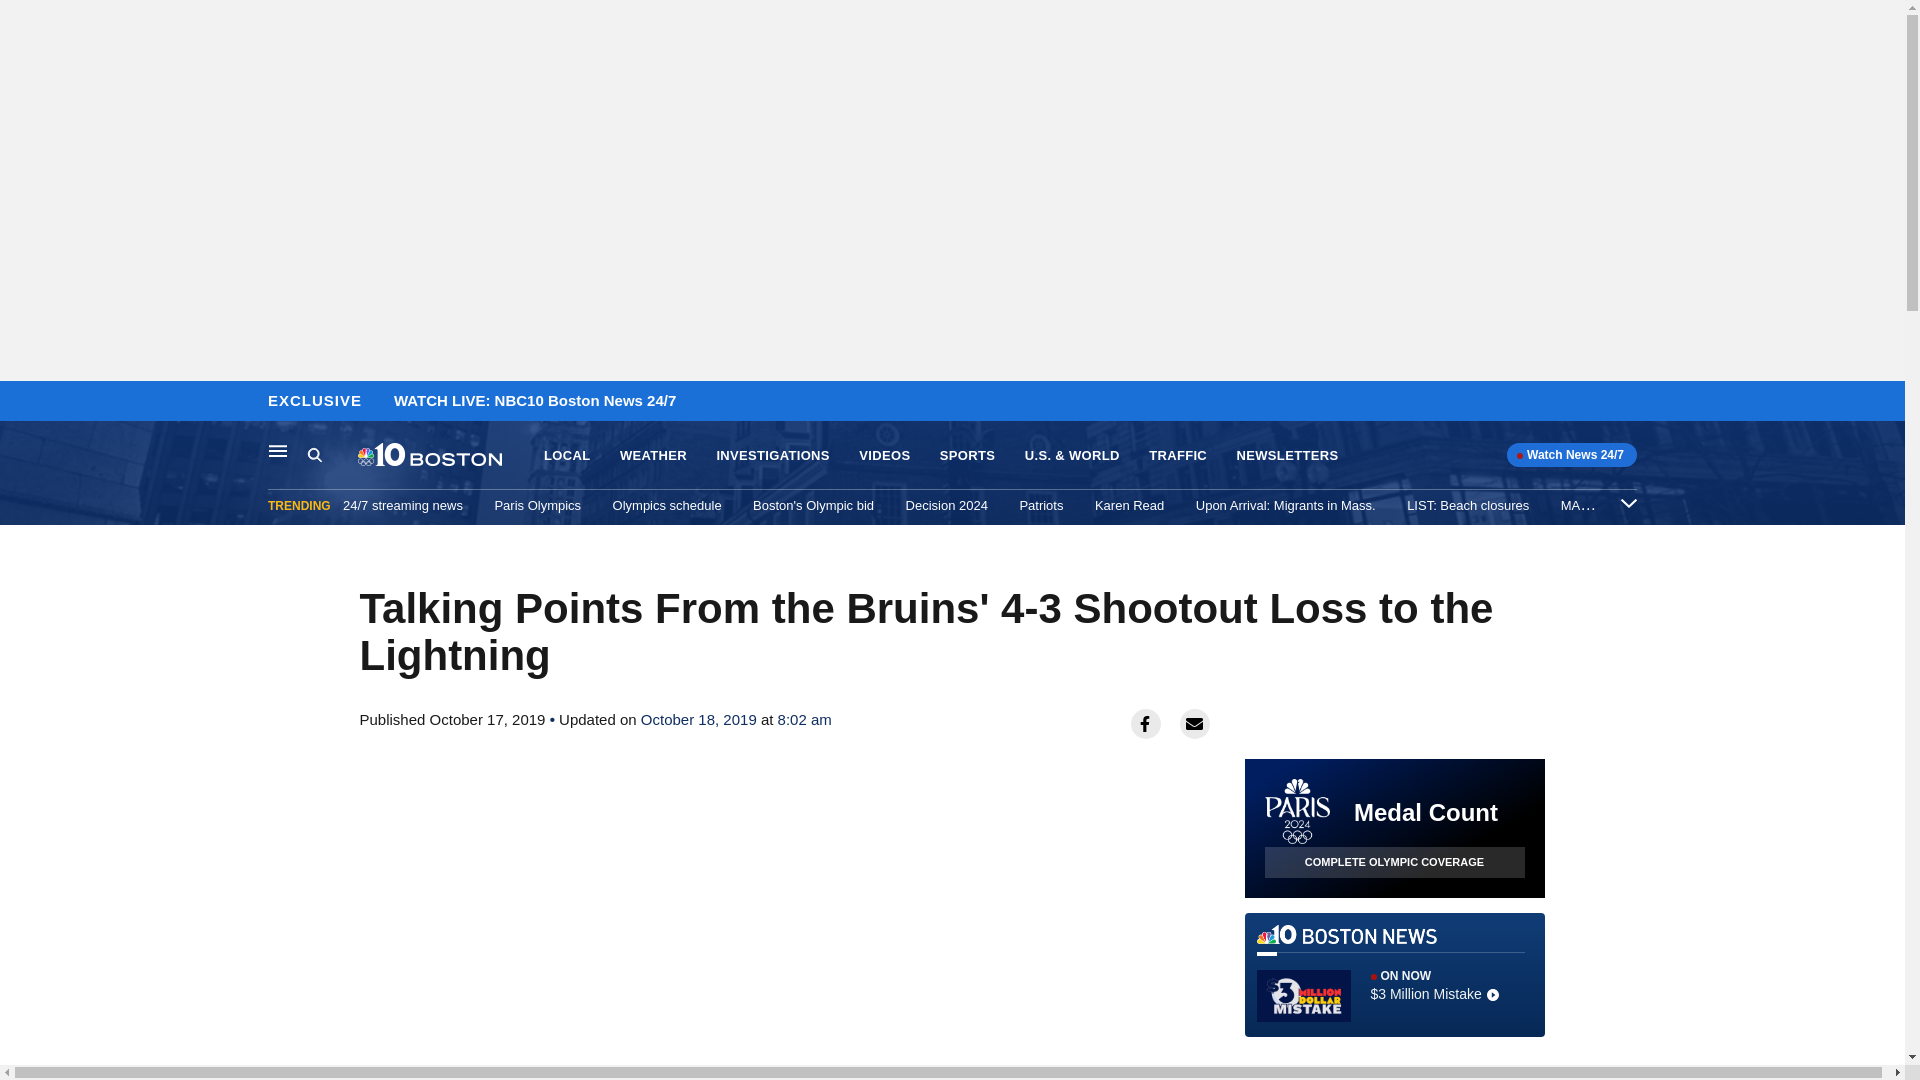  I want to click on LOCAL, so click(566, 456).